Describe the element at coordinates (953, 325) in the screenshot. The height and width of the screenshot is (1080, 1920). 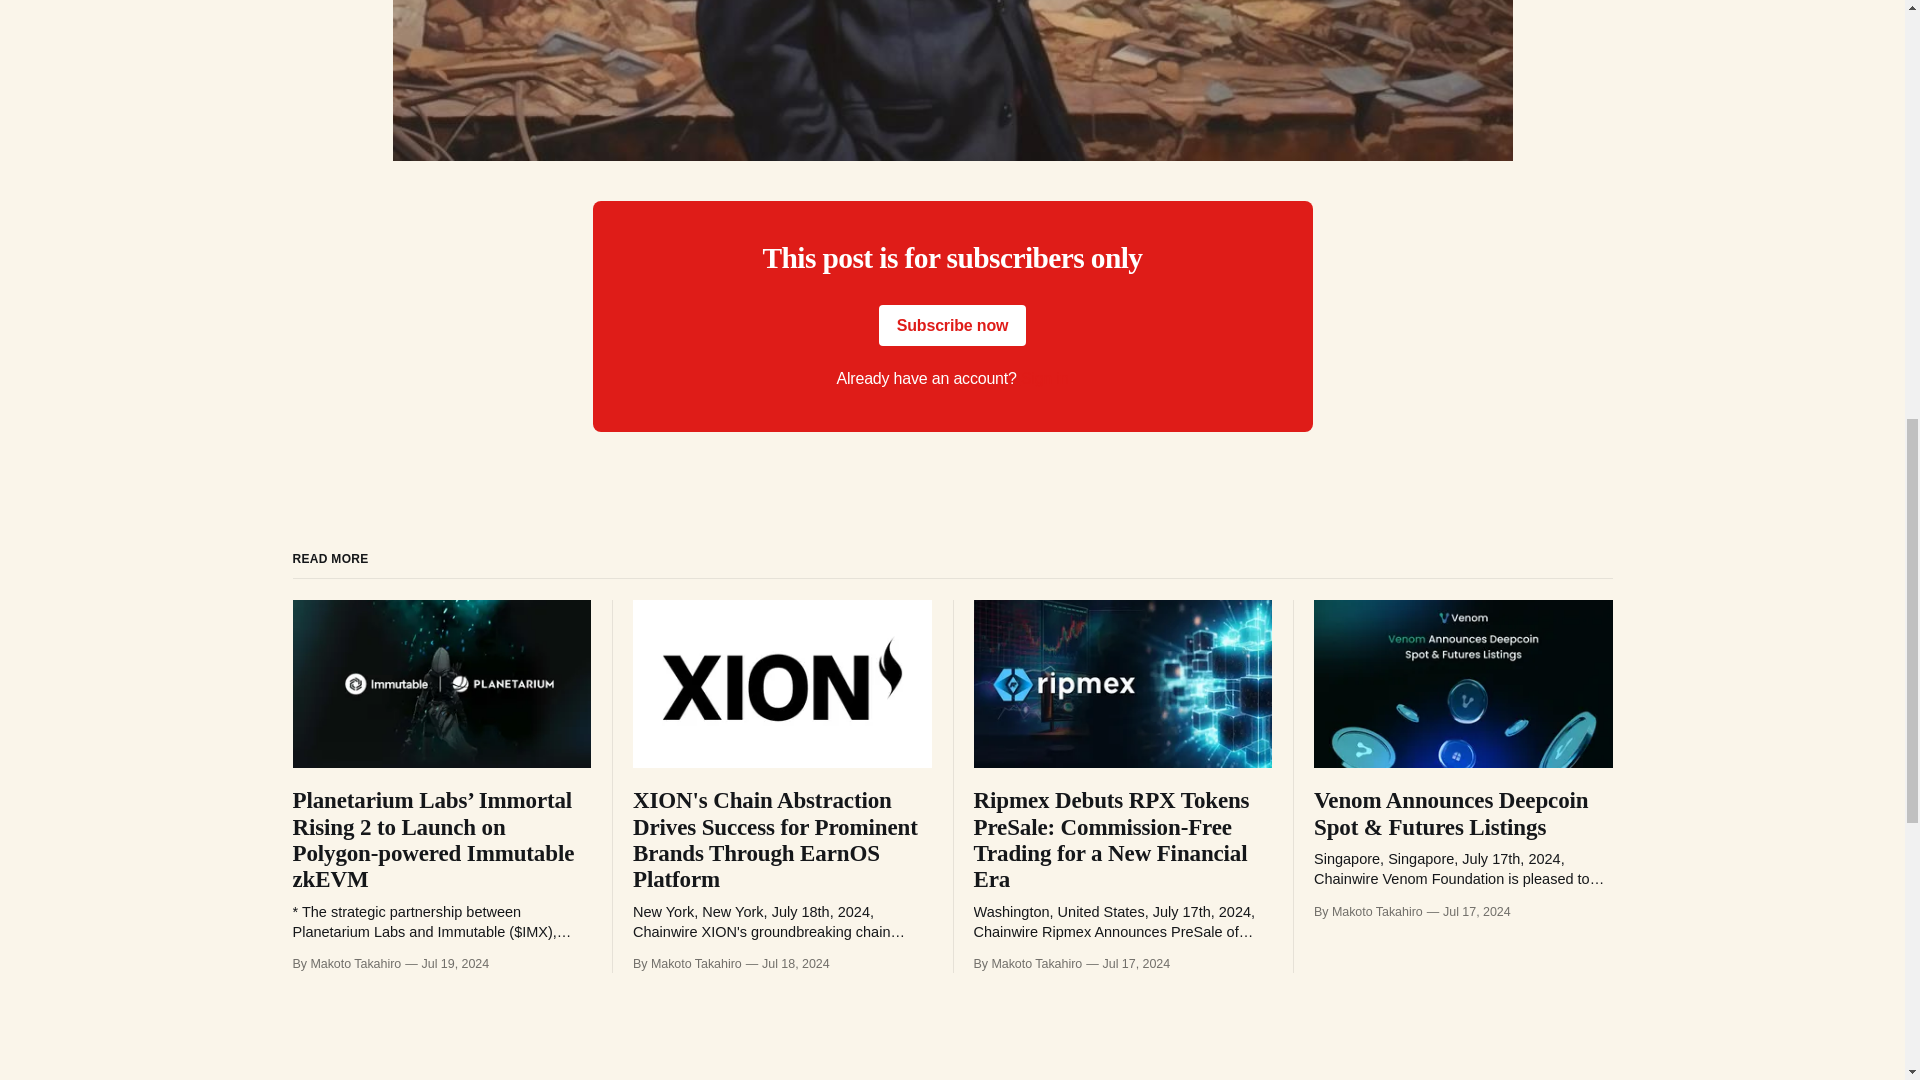
I see `Subscribe now` at that location.